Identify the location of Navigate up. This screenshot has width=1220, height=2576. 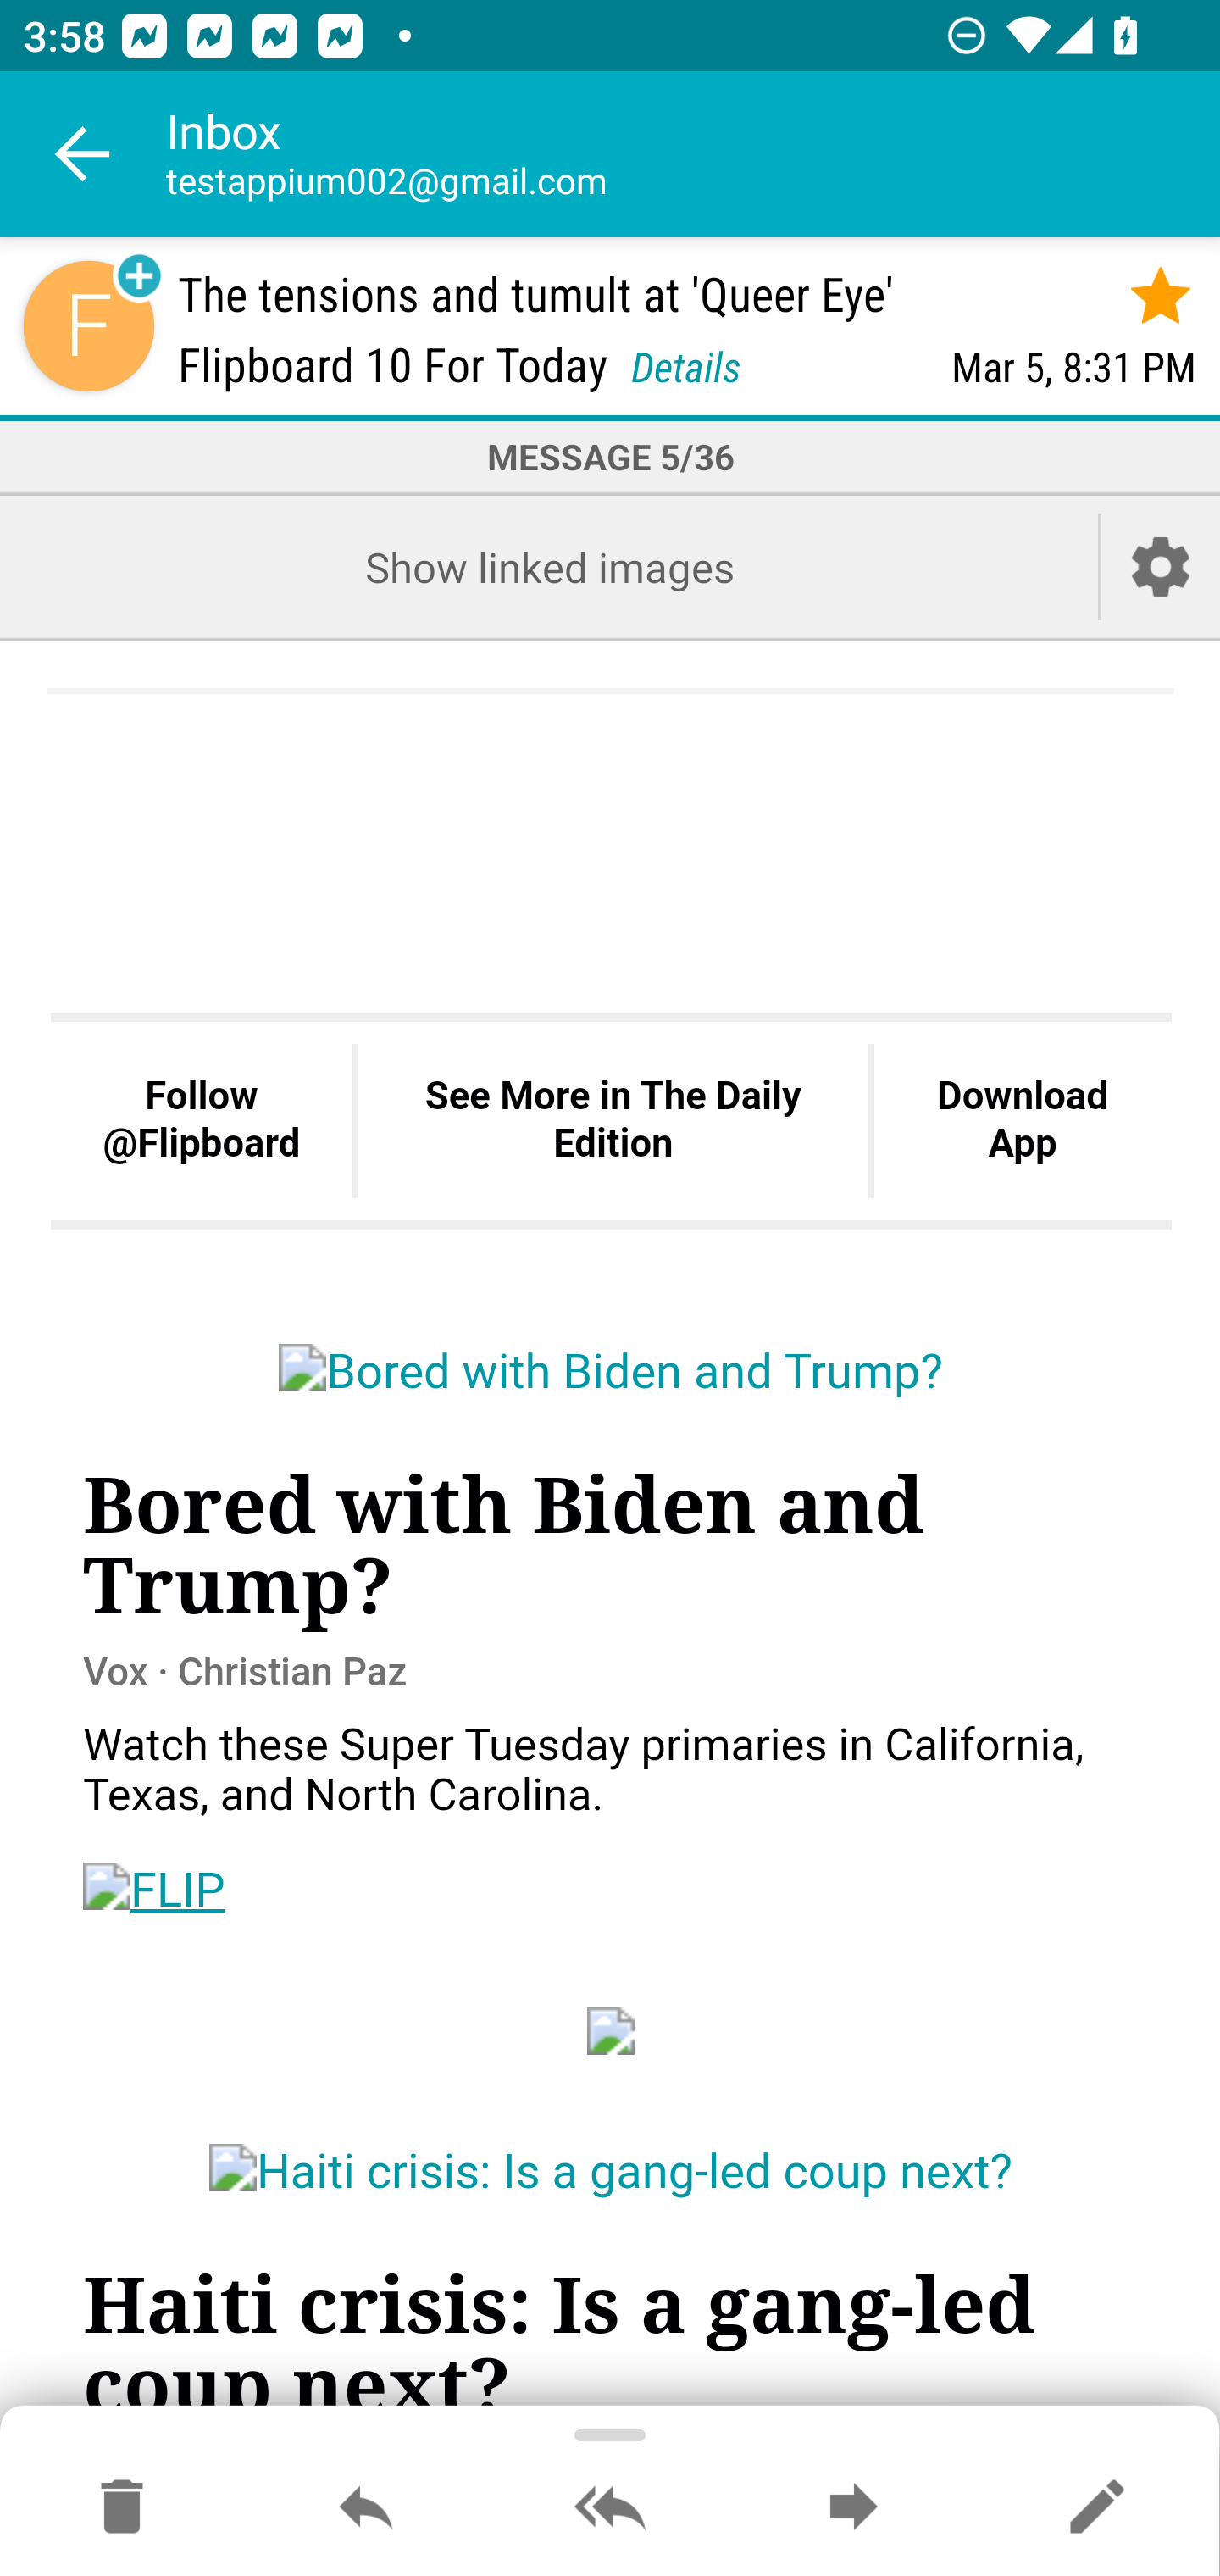
(83, 154).